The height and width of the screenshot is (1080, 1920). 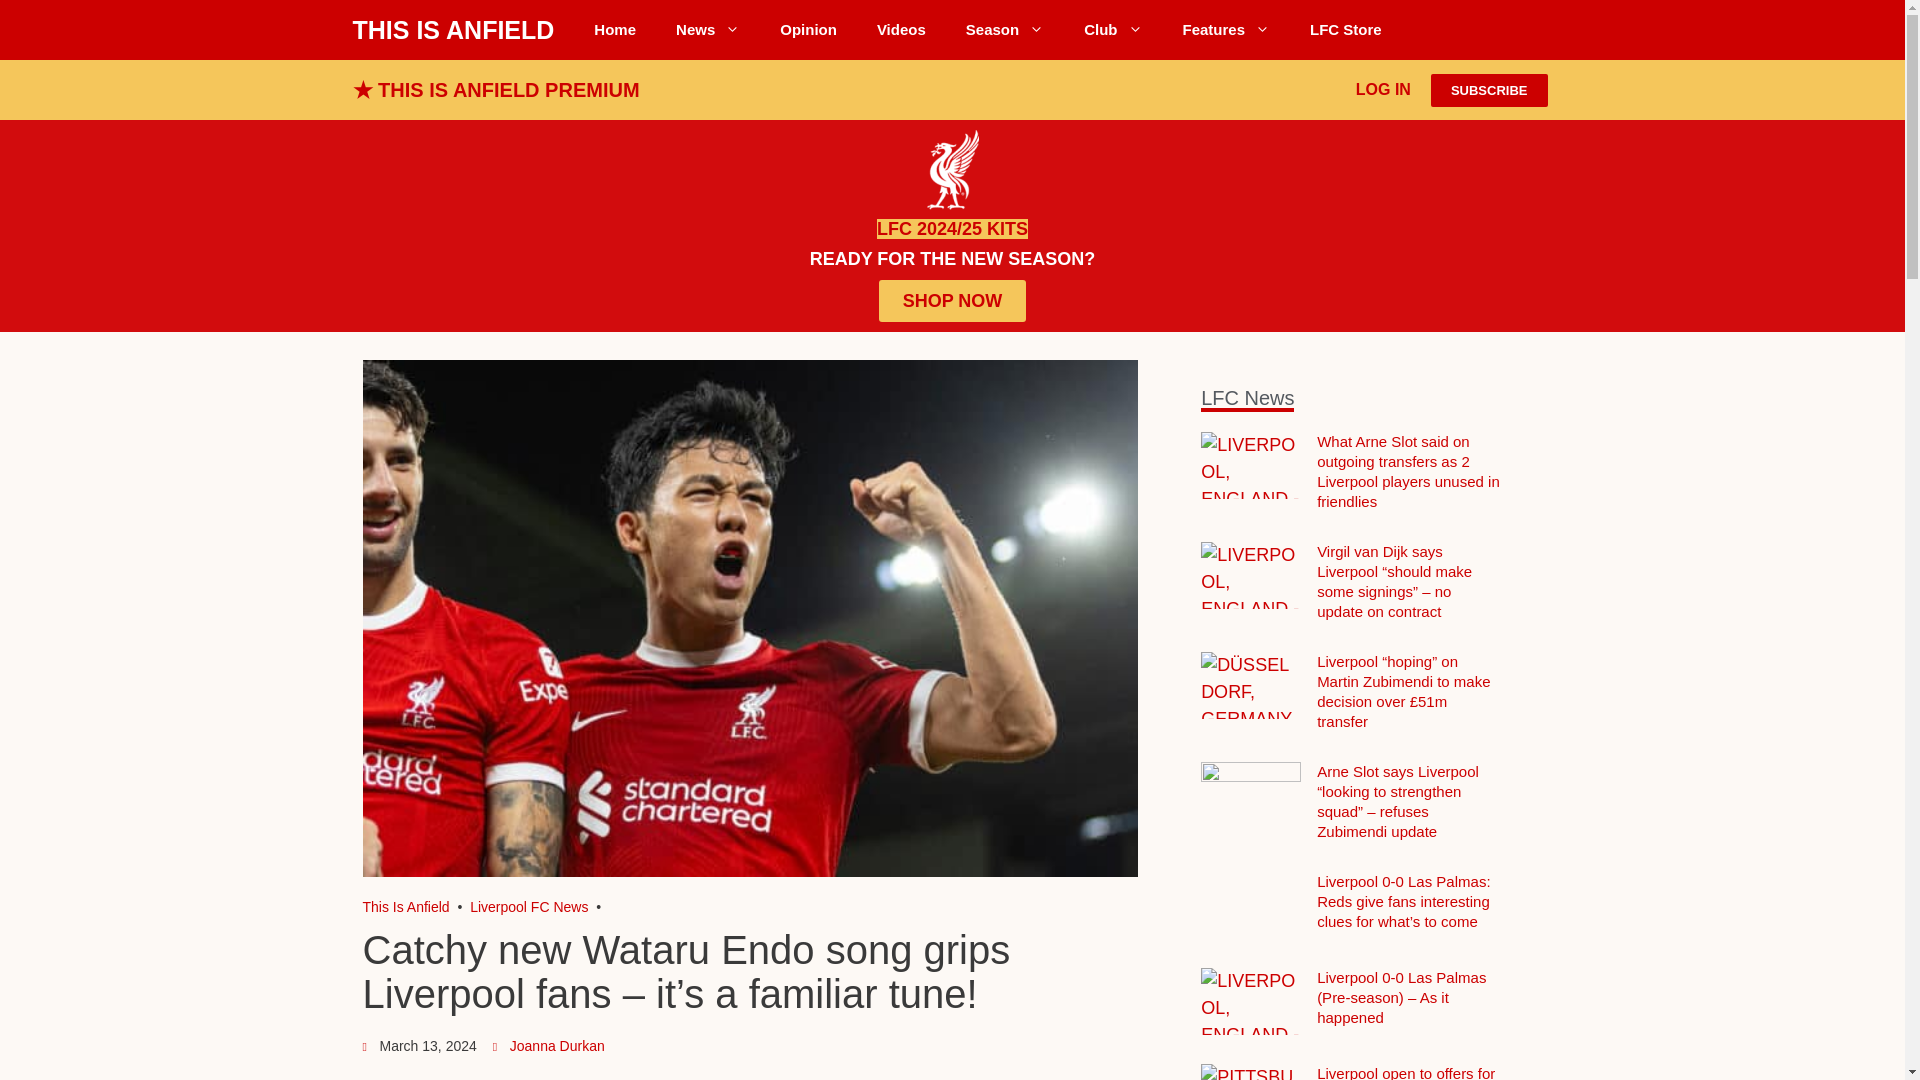 I want to click on Go to the Liverpool FC News category archives., so click(x=528, y=906).